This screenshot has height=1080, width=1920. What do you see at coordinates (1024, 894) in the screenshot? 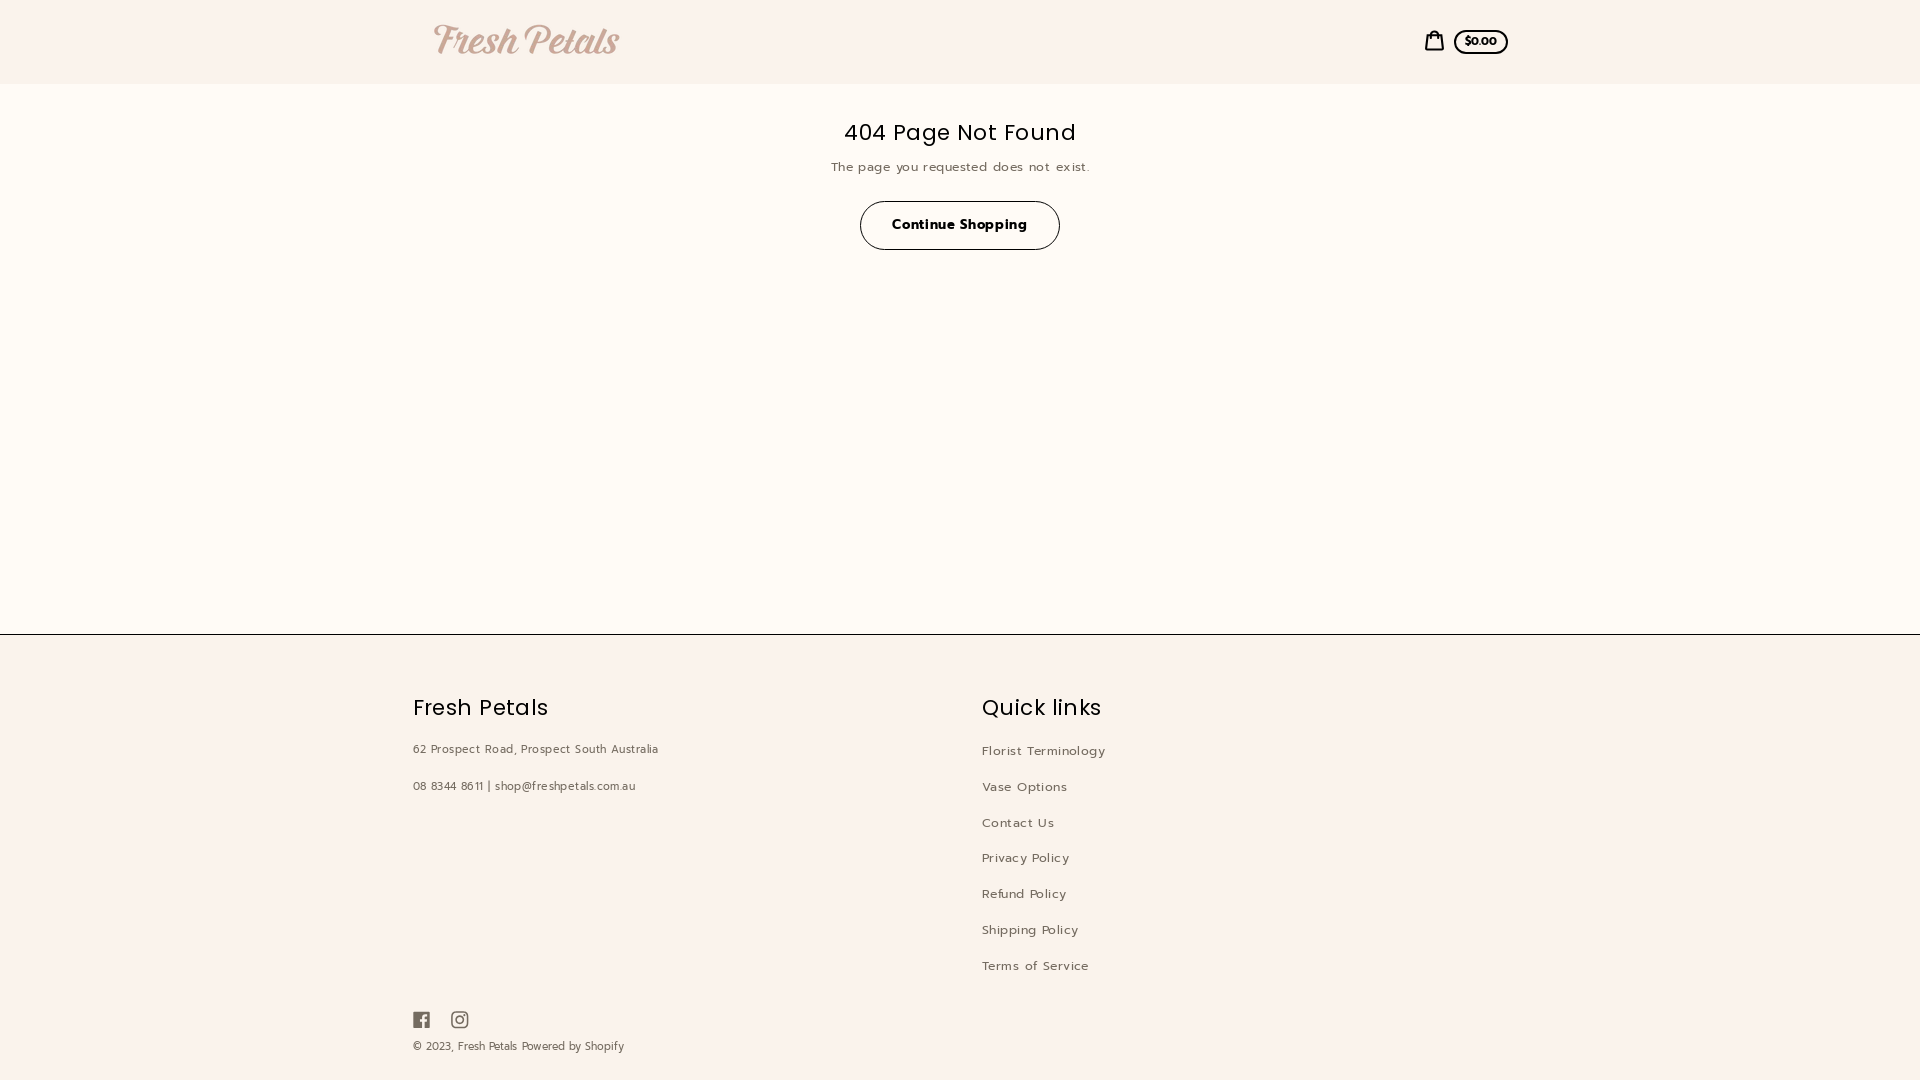
I see `Refund Policy` at bounding box center [1024, 894].